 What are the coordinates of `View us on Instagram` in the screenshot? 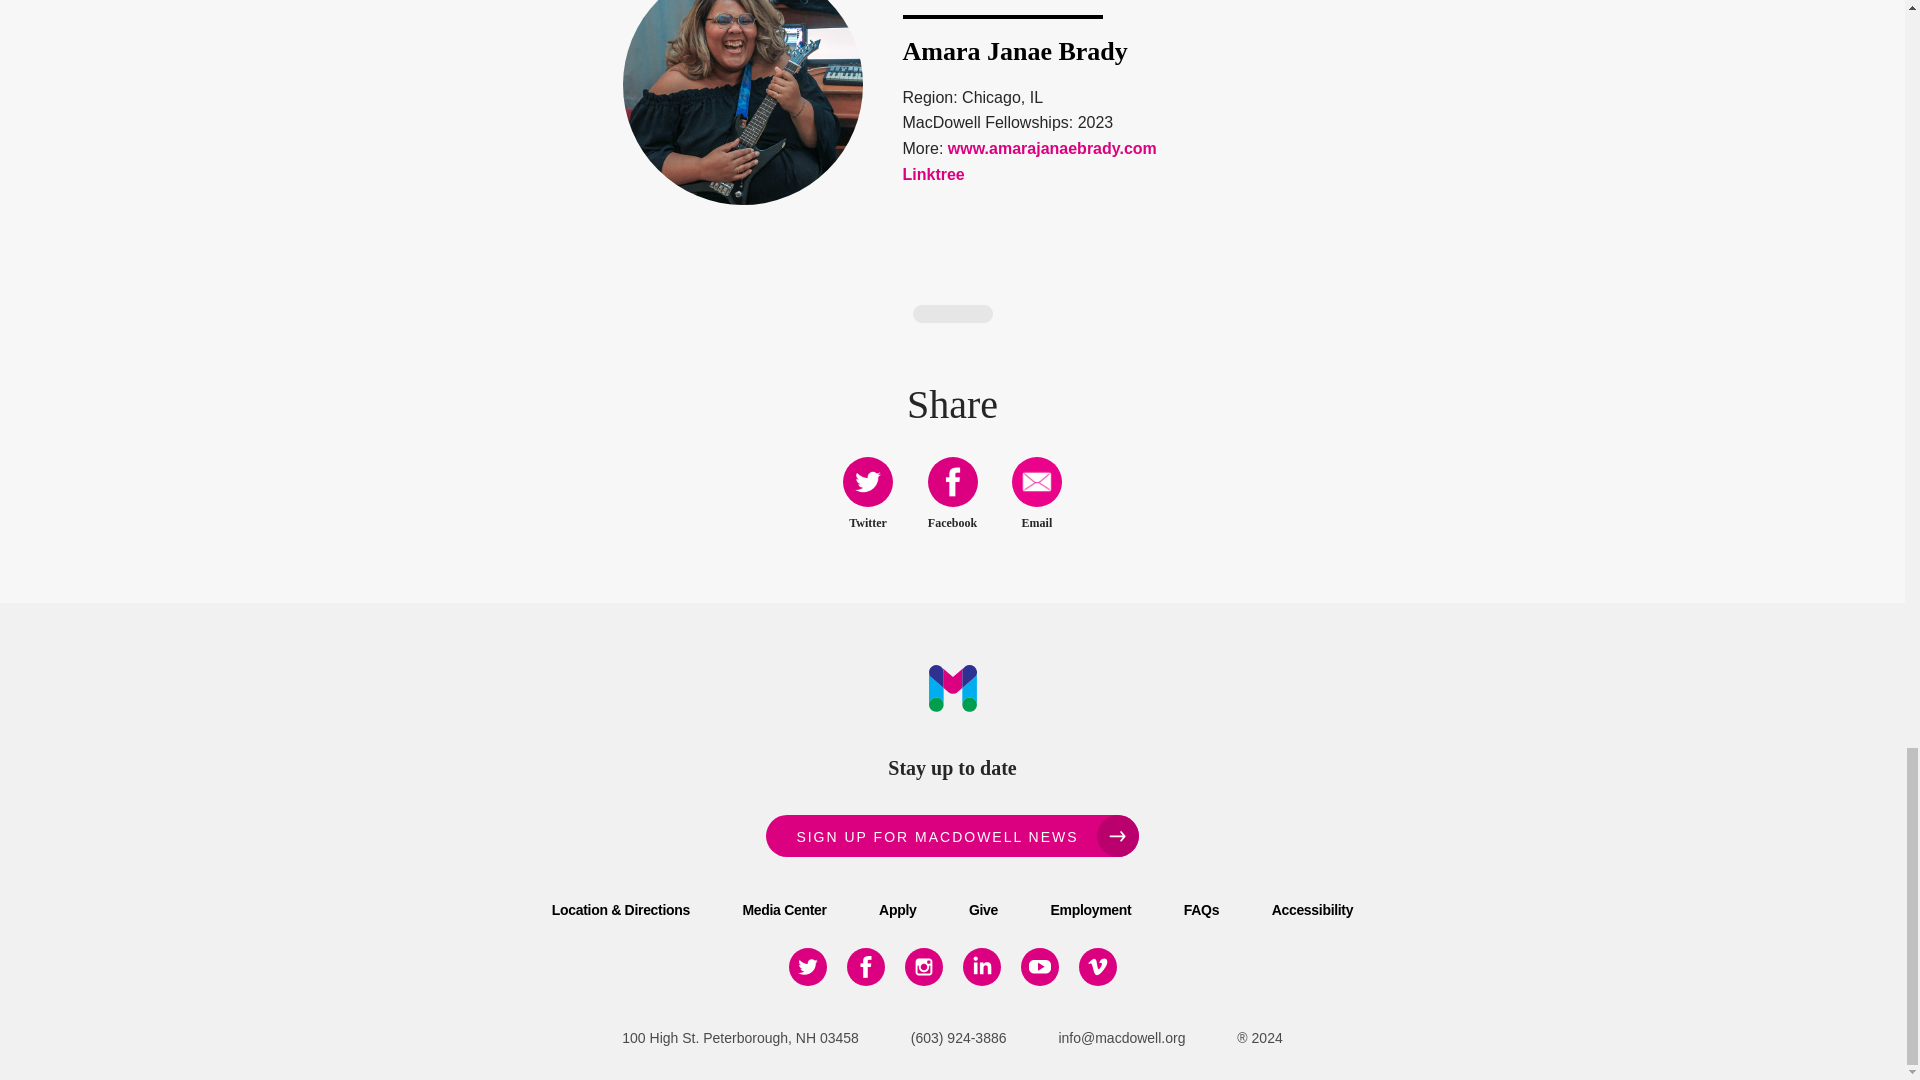 It's located at (923, 967).